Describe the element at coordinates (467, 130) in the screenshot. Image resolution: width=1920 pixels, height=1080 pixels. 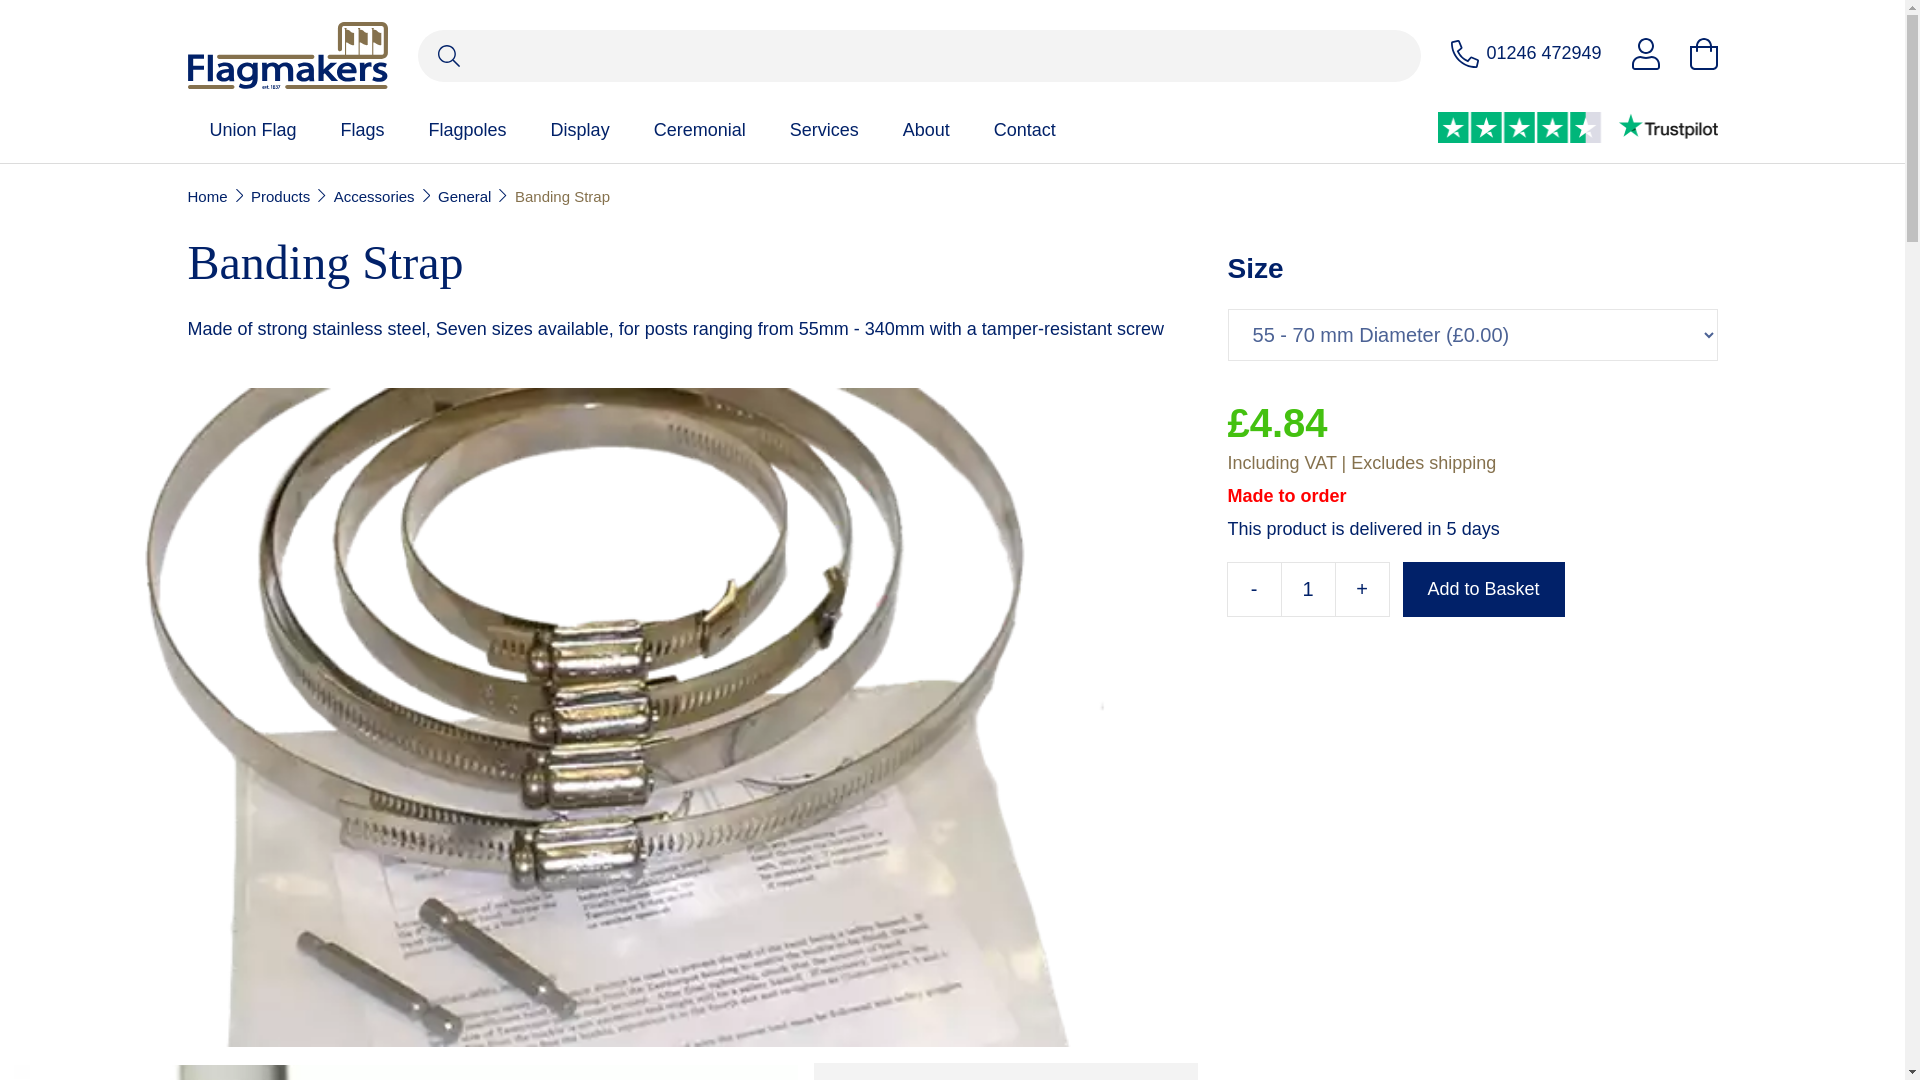
I see `Flagpoles` at that location.